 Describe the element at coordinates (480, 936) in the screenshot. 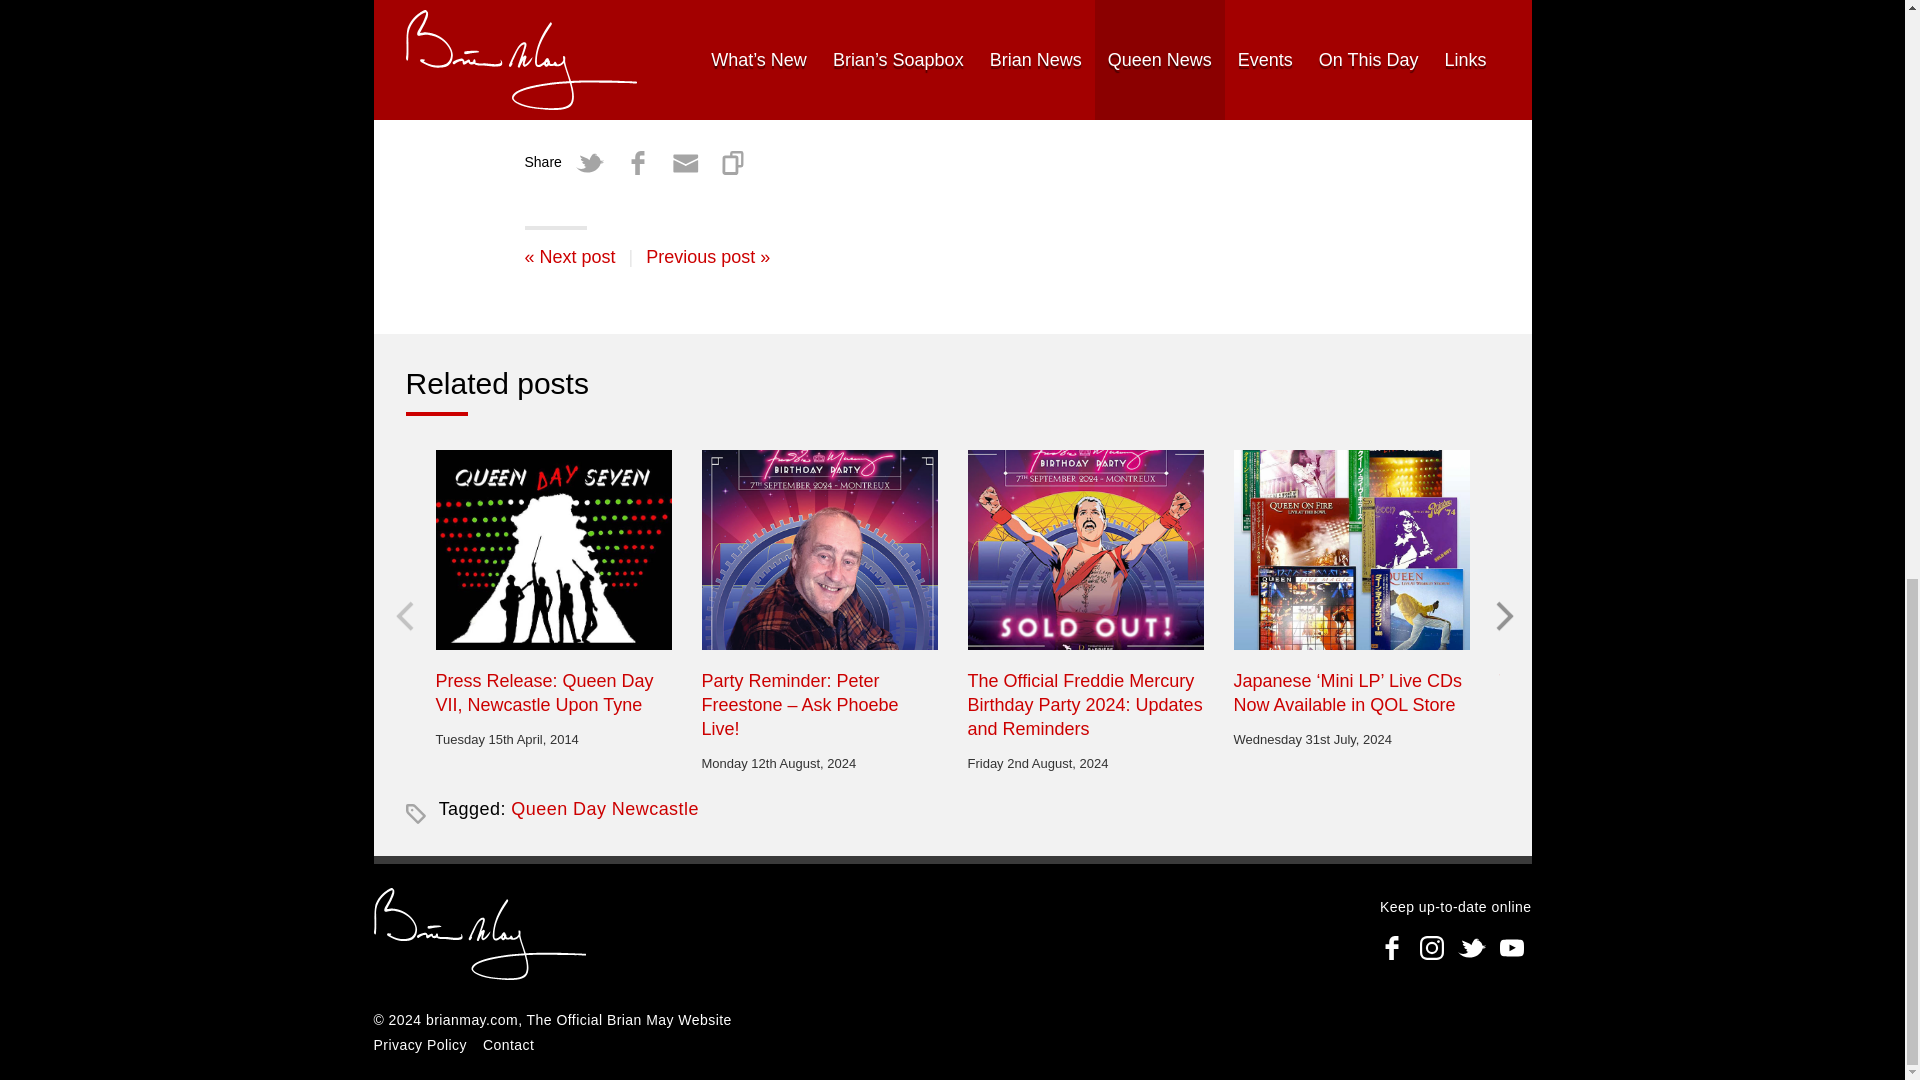

I see `brianmay.com` at that location.